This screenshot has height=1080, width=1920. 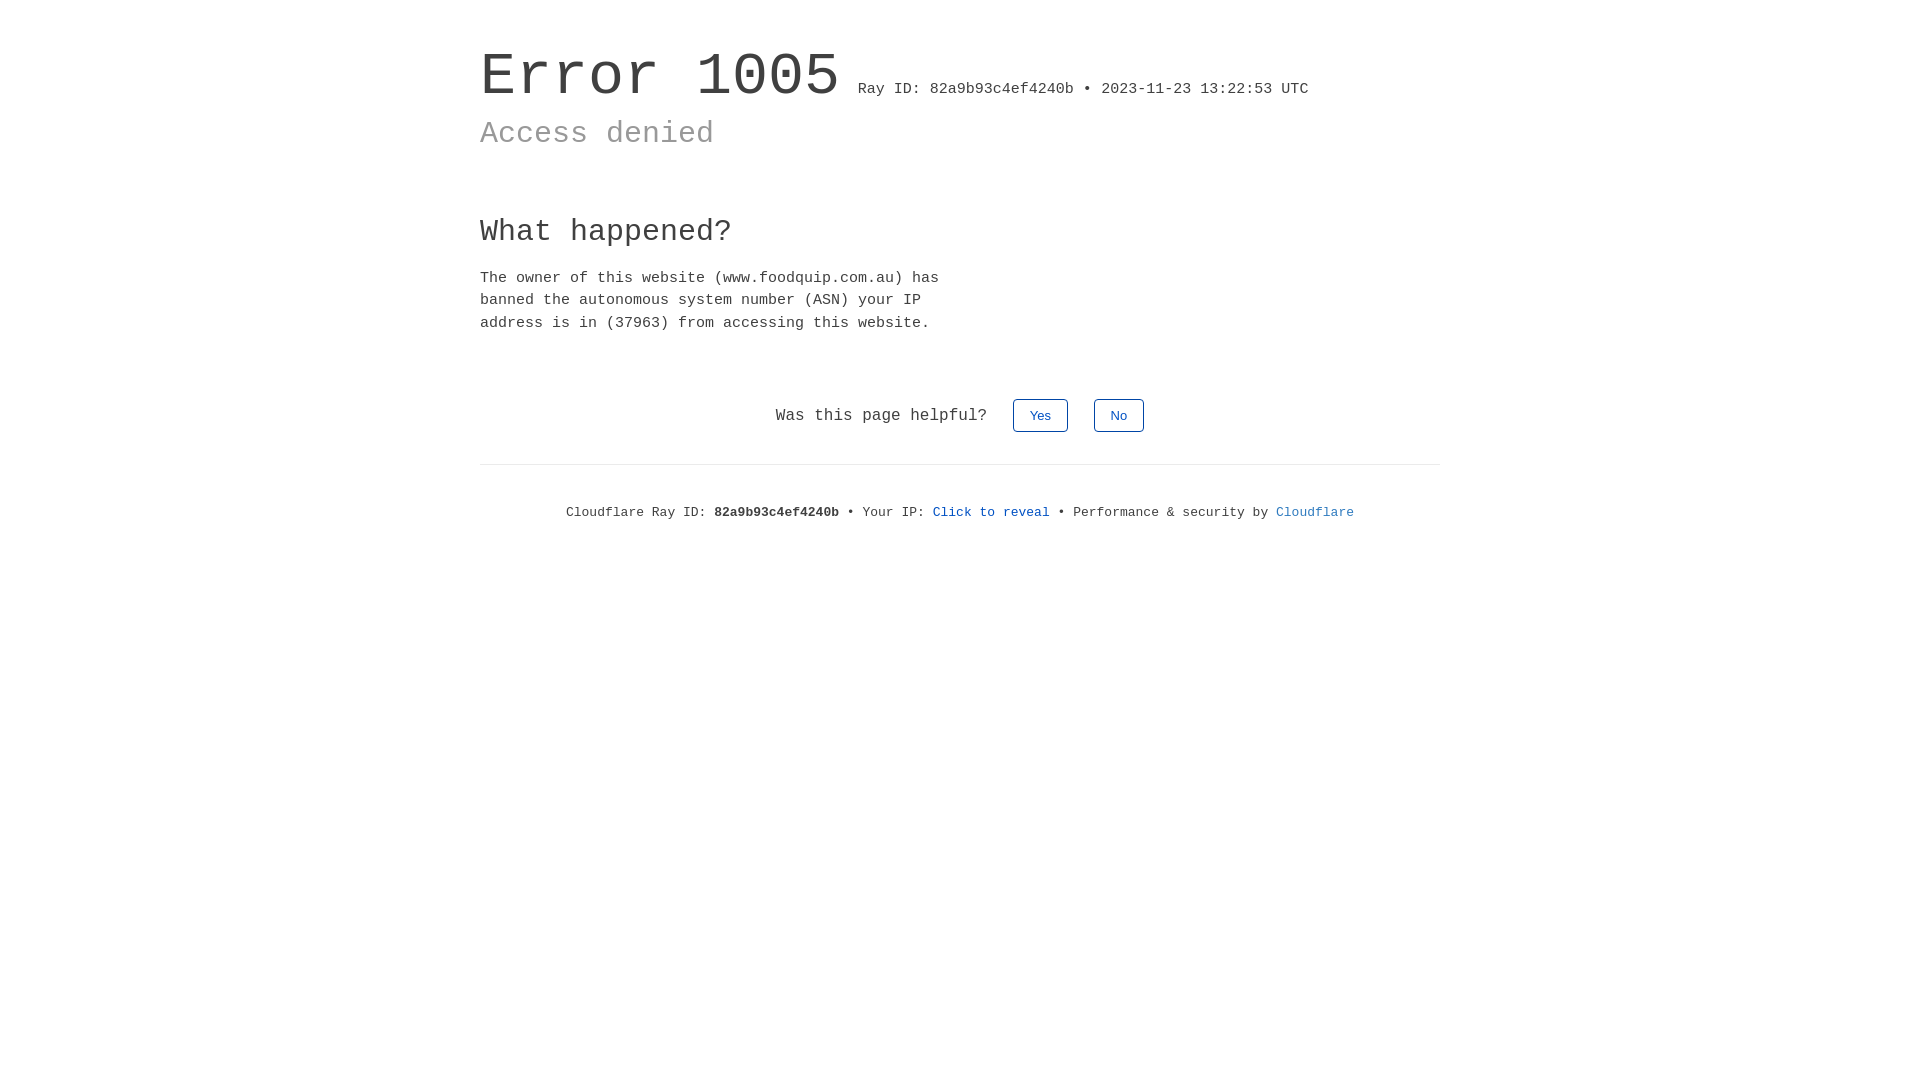 What do you see at coordinates (1040, 416) in the screenshot?
I see `Yes` at bounding box center [1040, 416].